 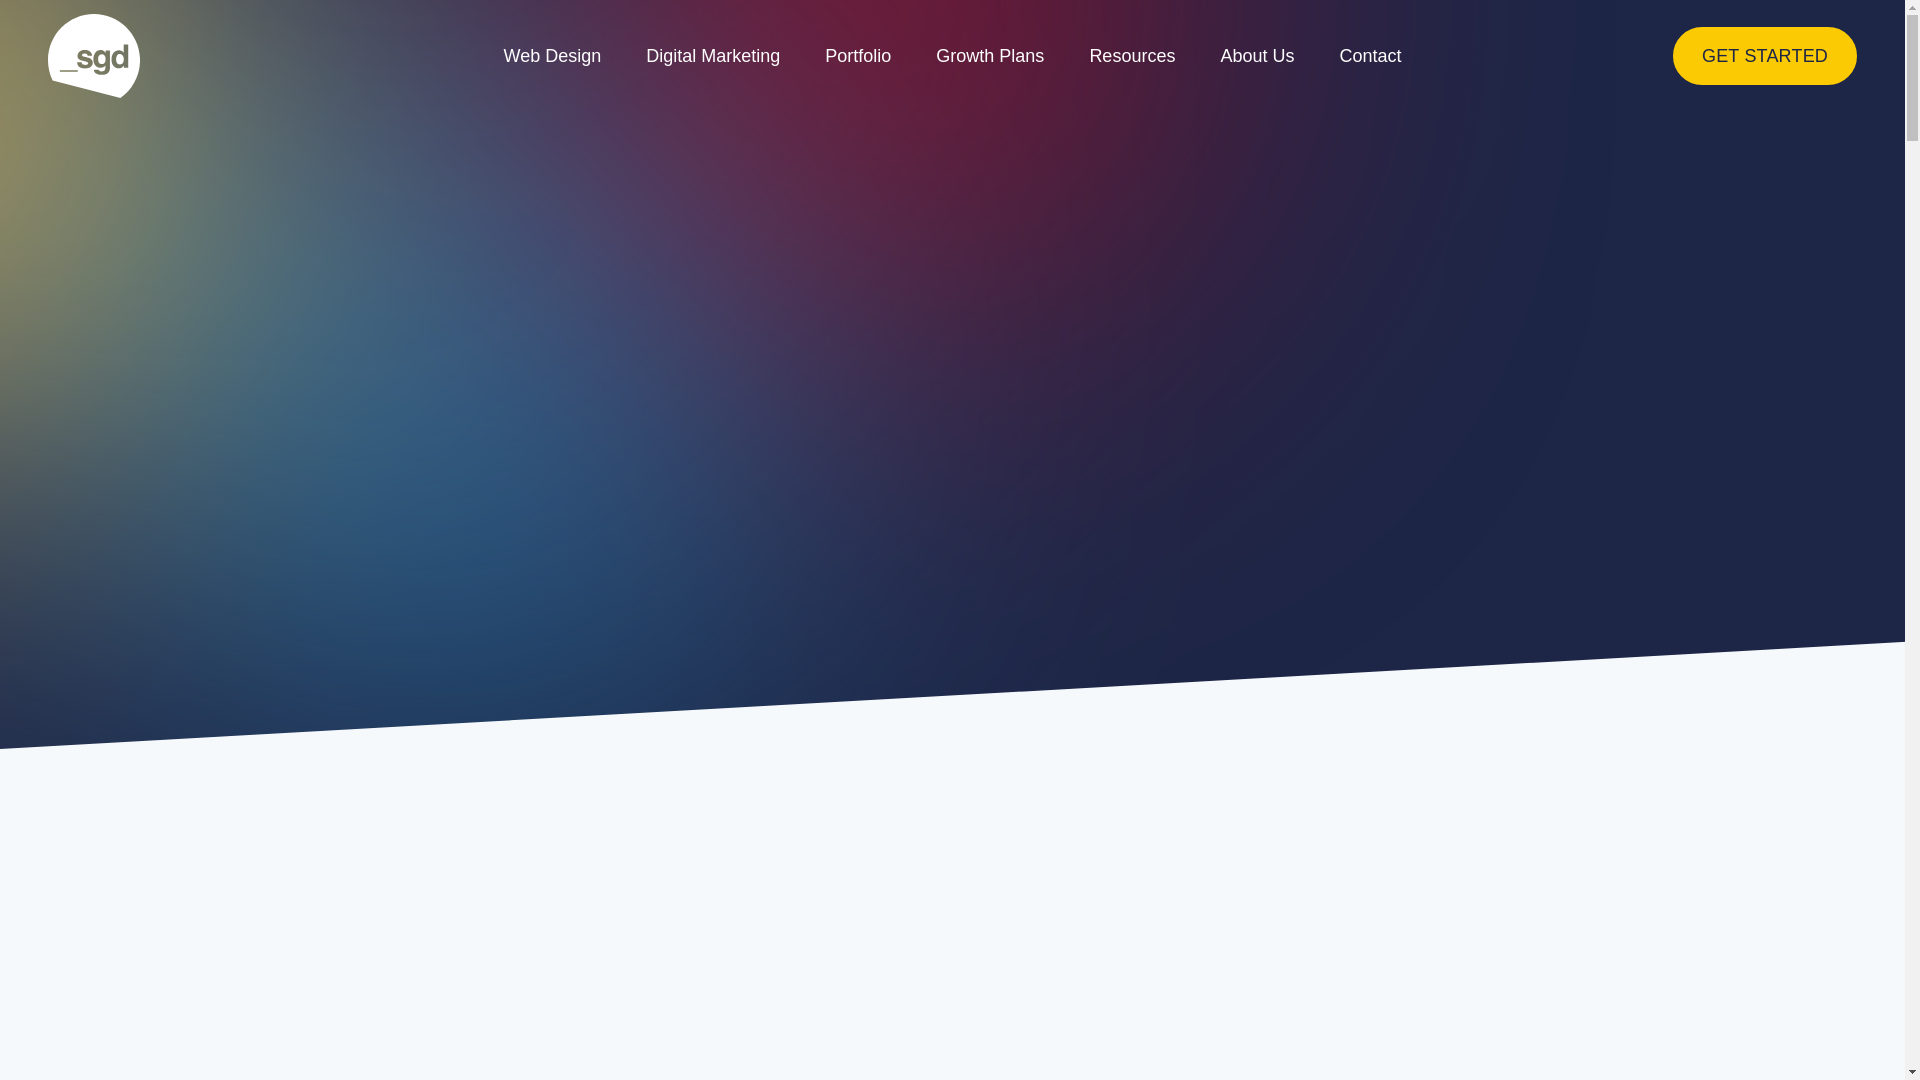 I want to click on Growth Plans, so click(x=990, y=56).